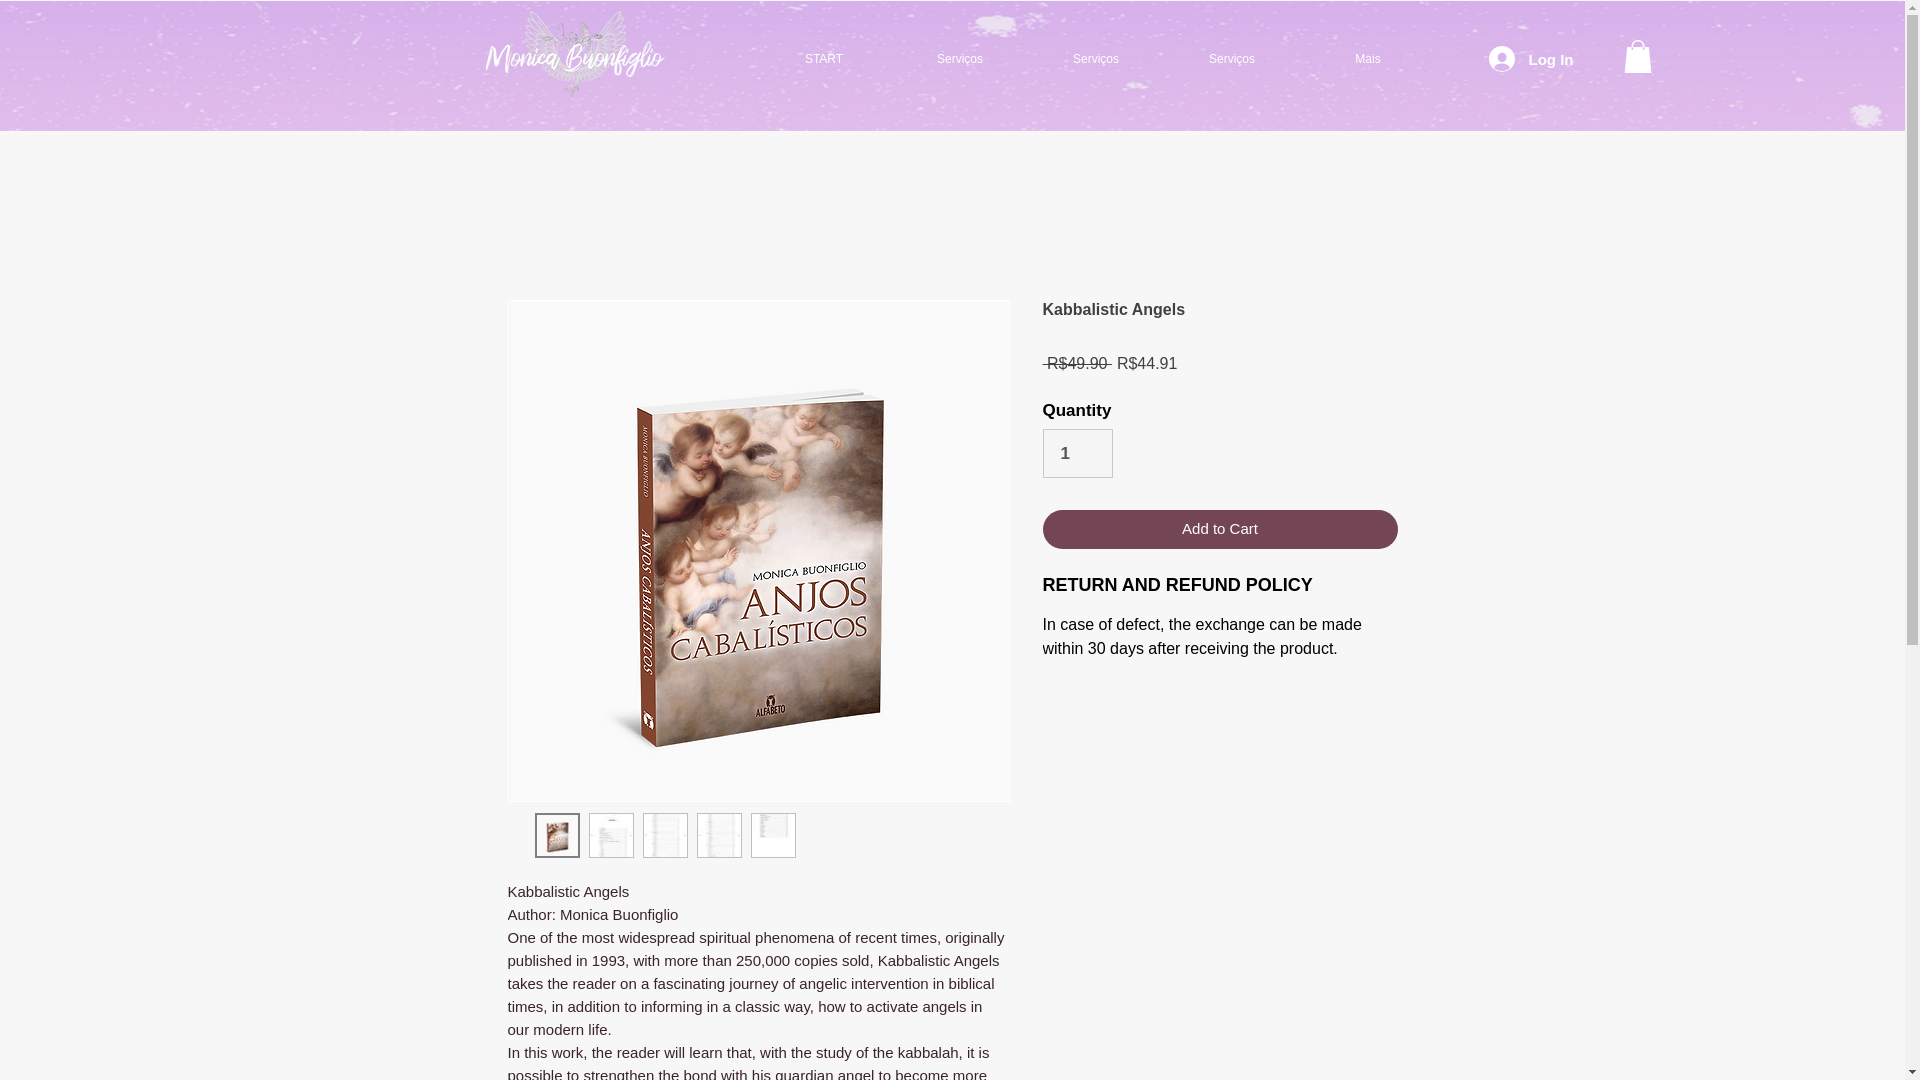 This screenshot has height=1080, width=1920. I want to click on Add to Cart, so click(1220, 528).